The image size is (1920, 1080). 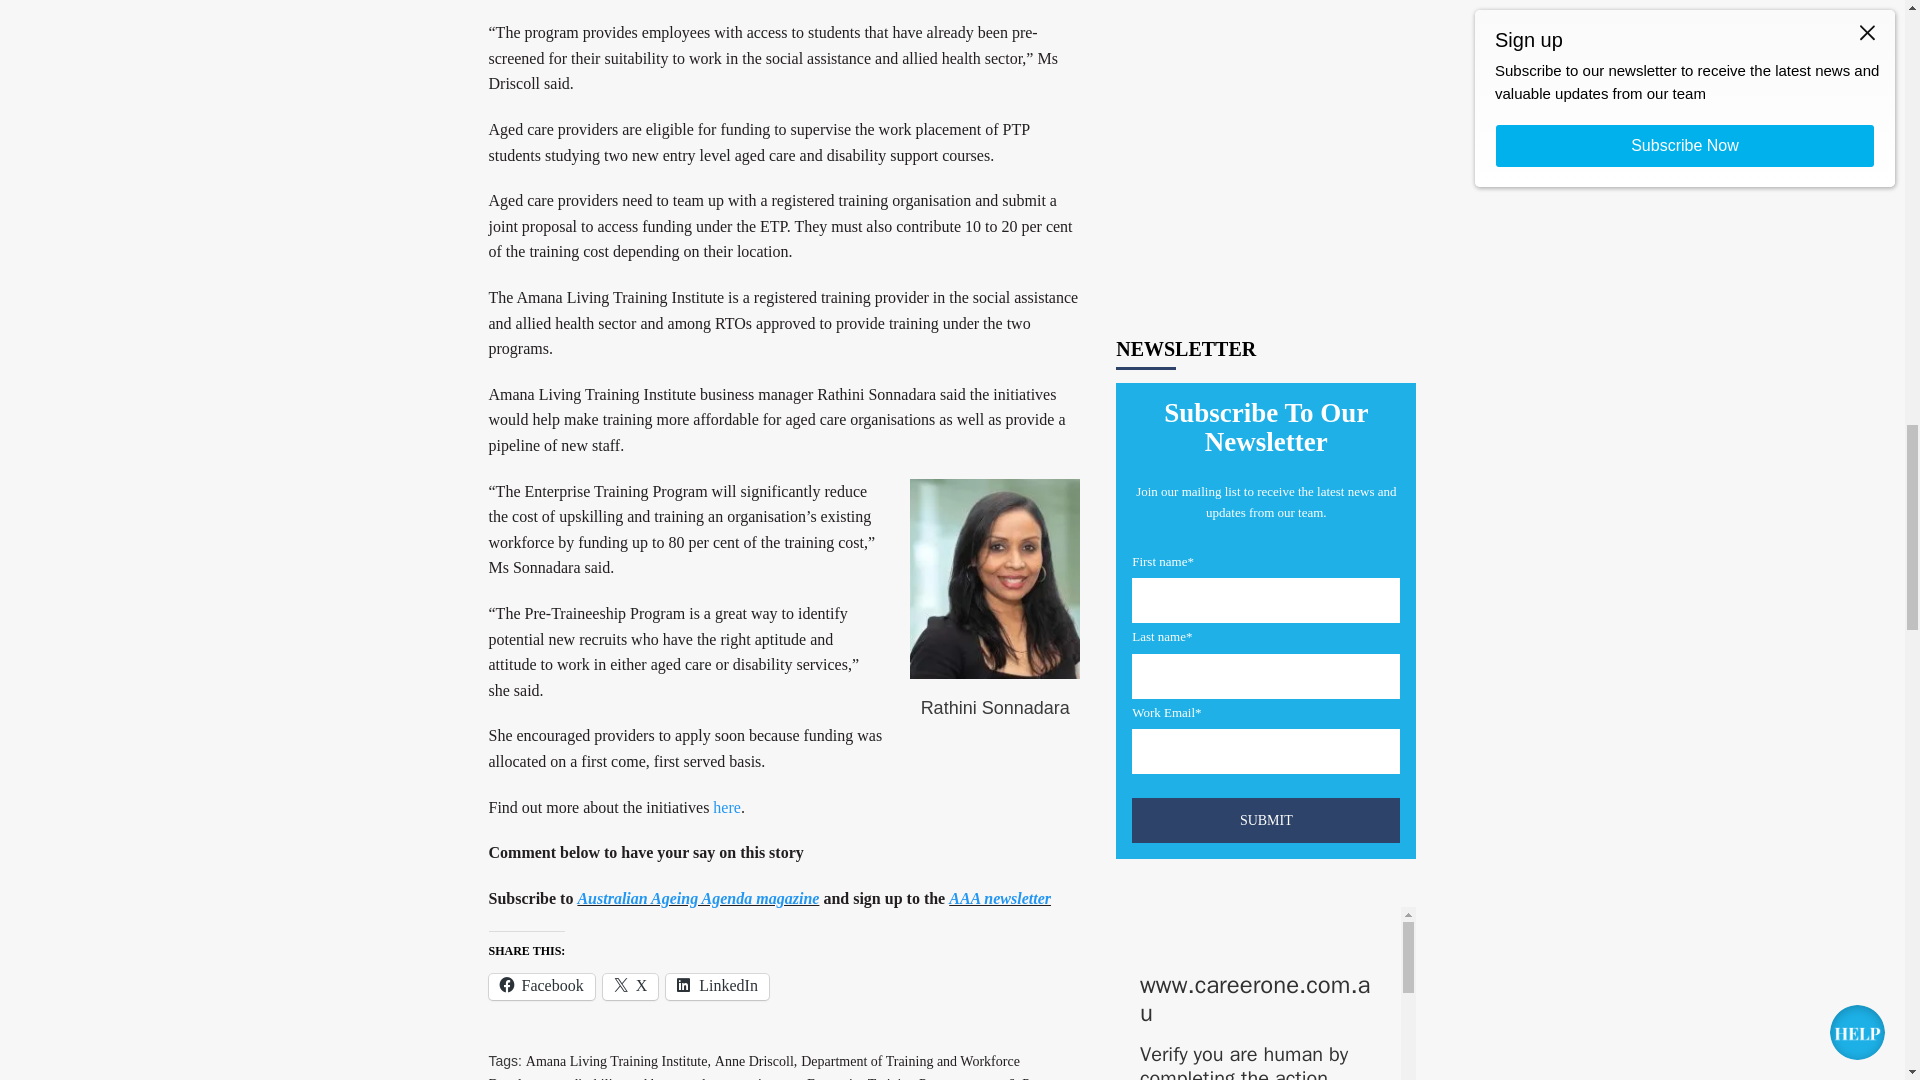 I want to click on Amana Living Training Institute,, so click(x=618, y=1062).